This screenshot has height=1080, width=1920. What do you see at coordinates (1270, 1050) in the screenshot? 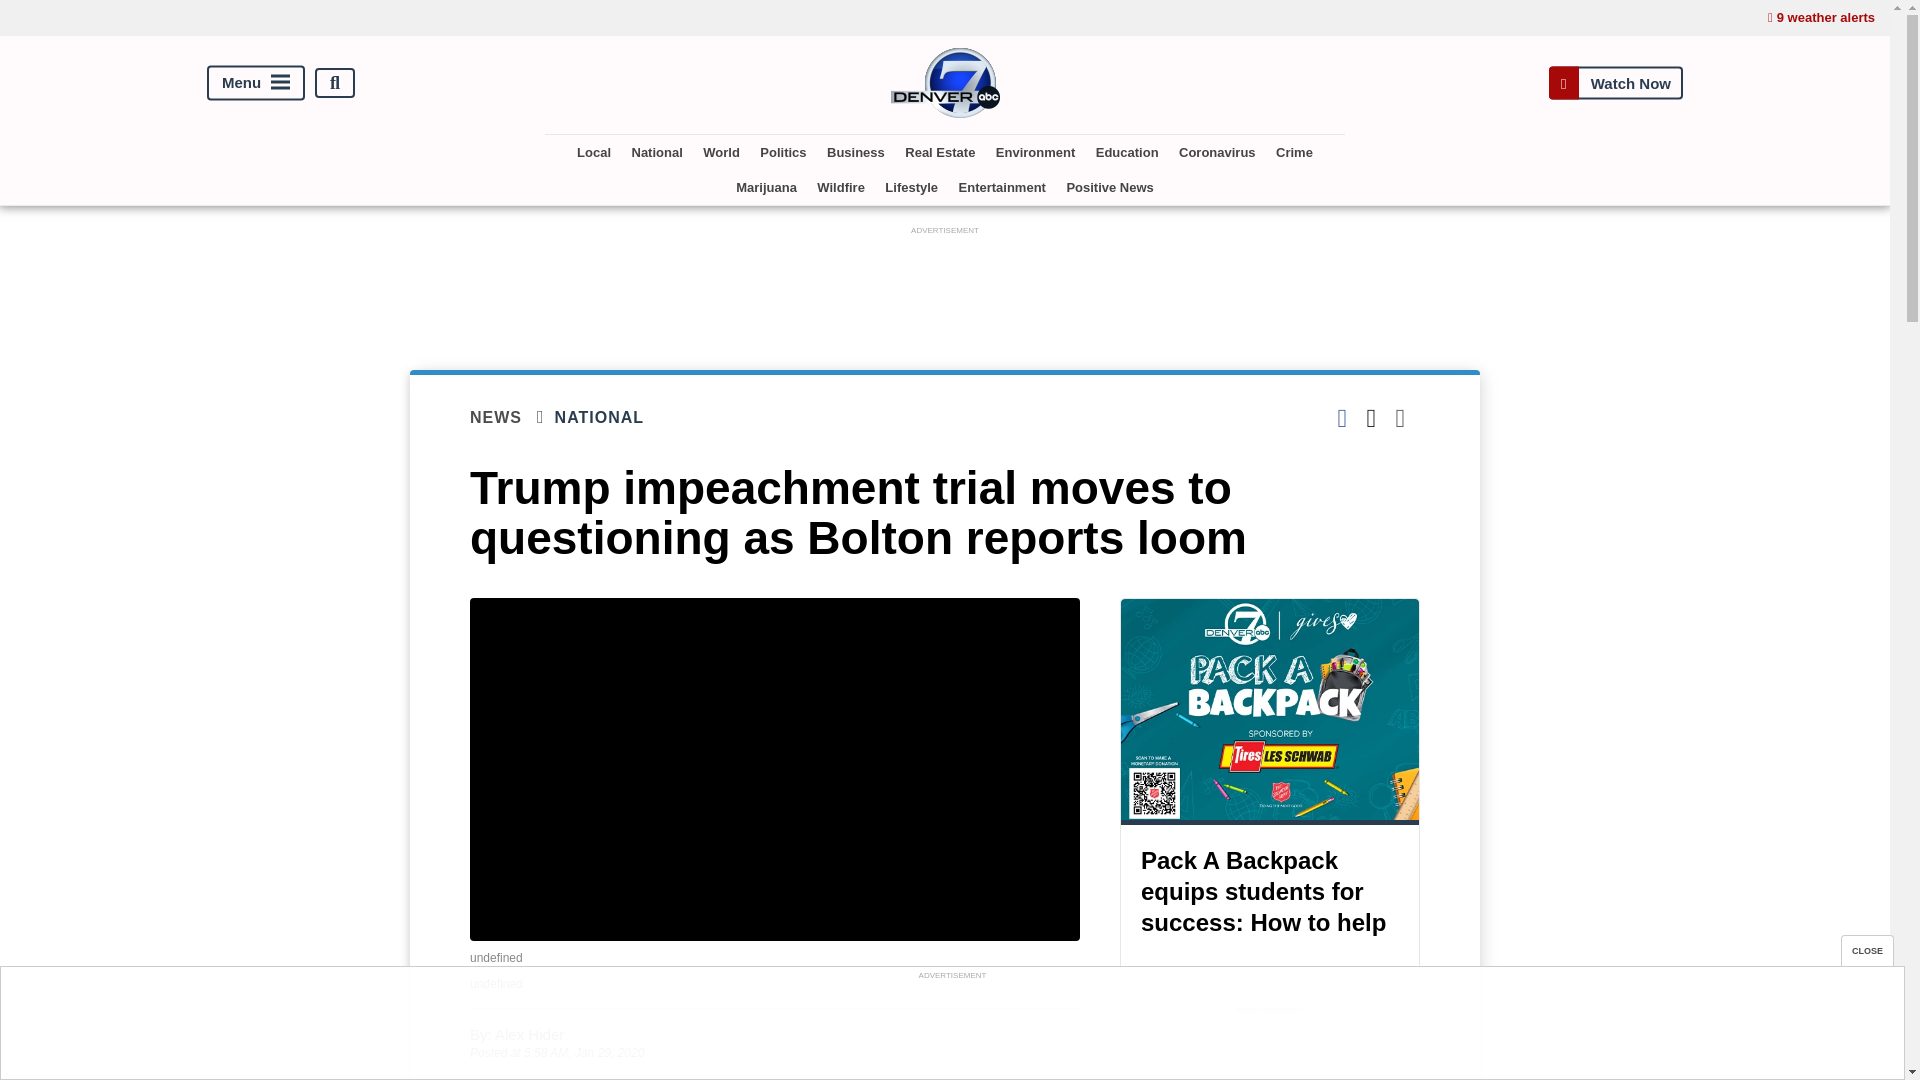
I see `3rd party ad content` at bounding box center [1270, 1050].